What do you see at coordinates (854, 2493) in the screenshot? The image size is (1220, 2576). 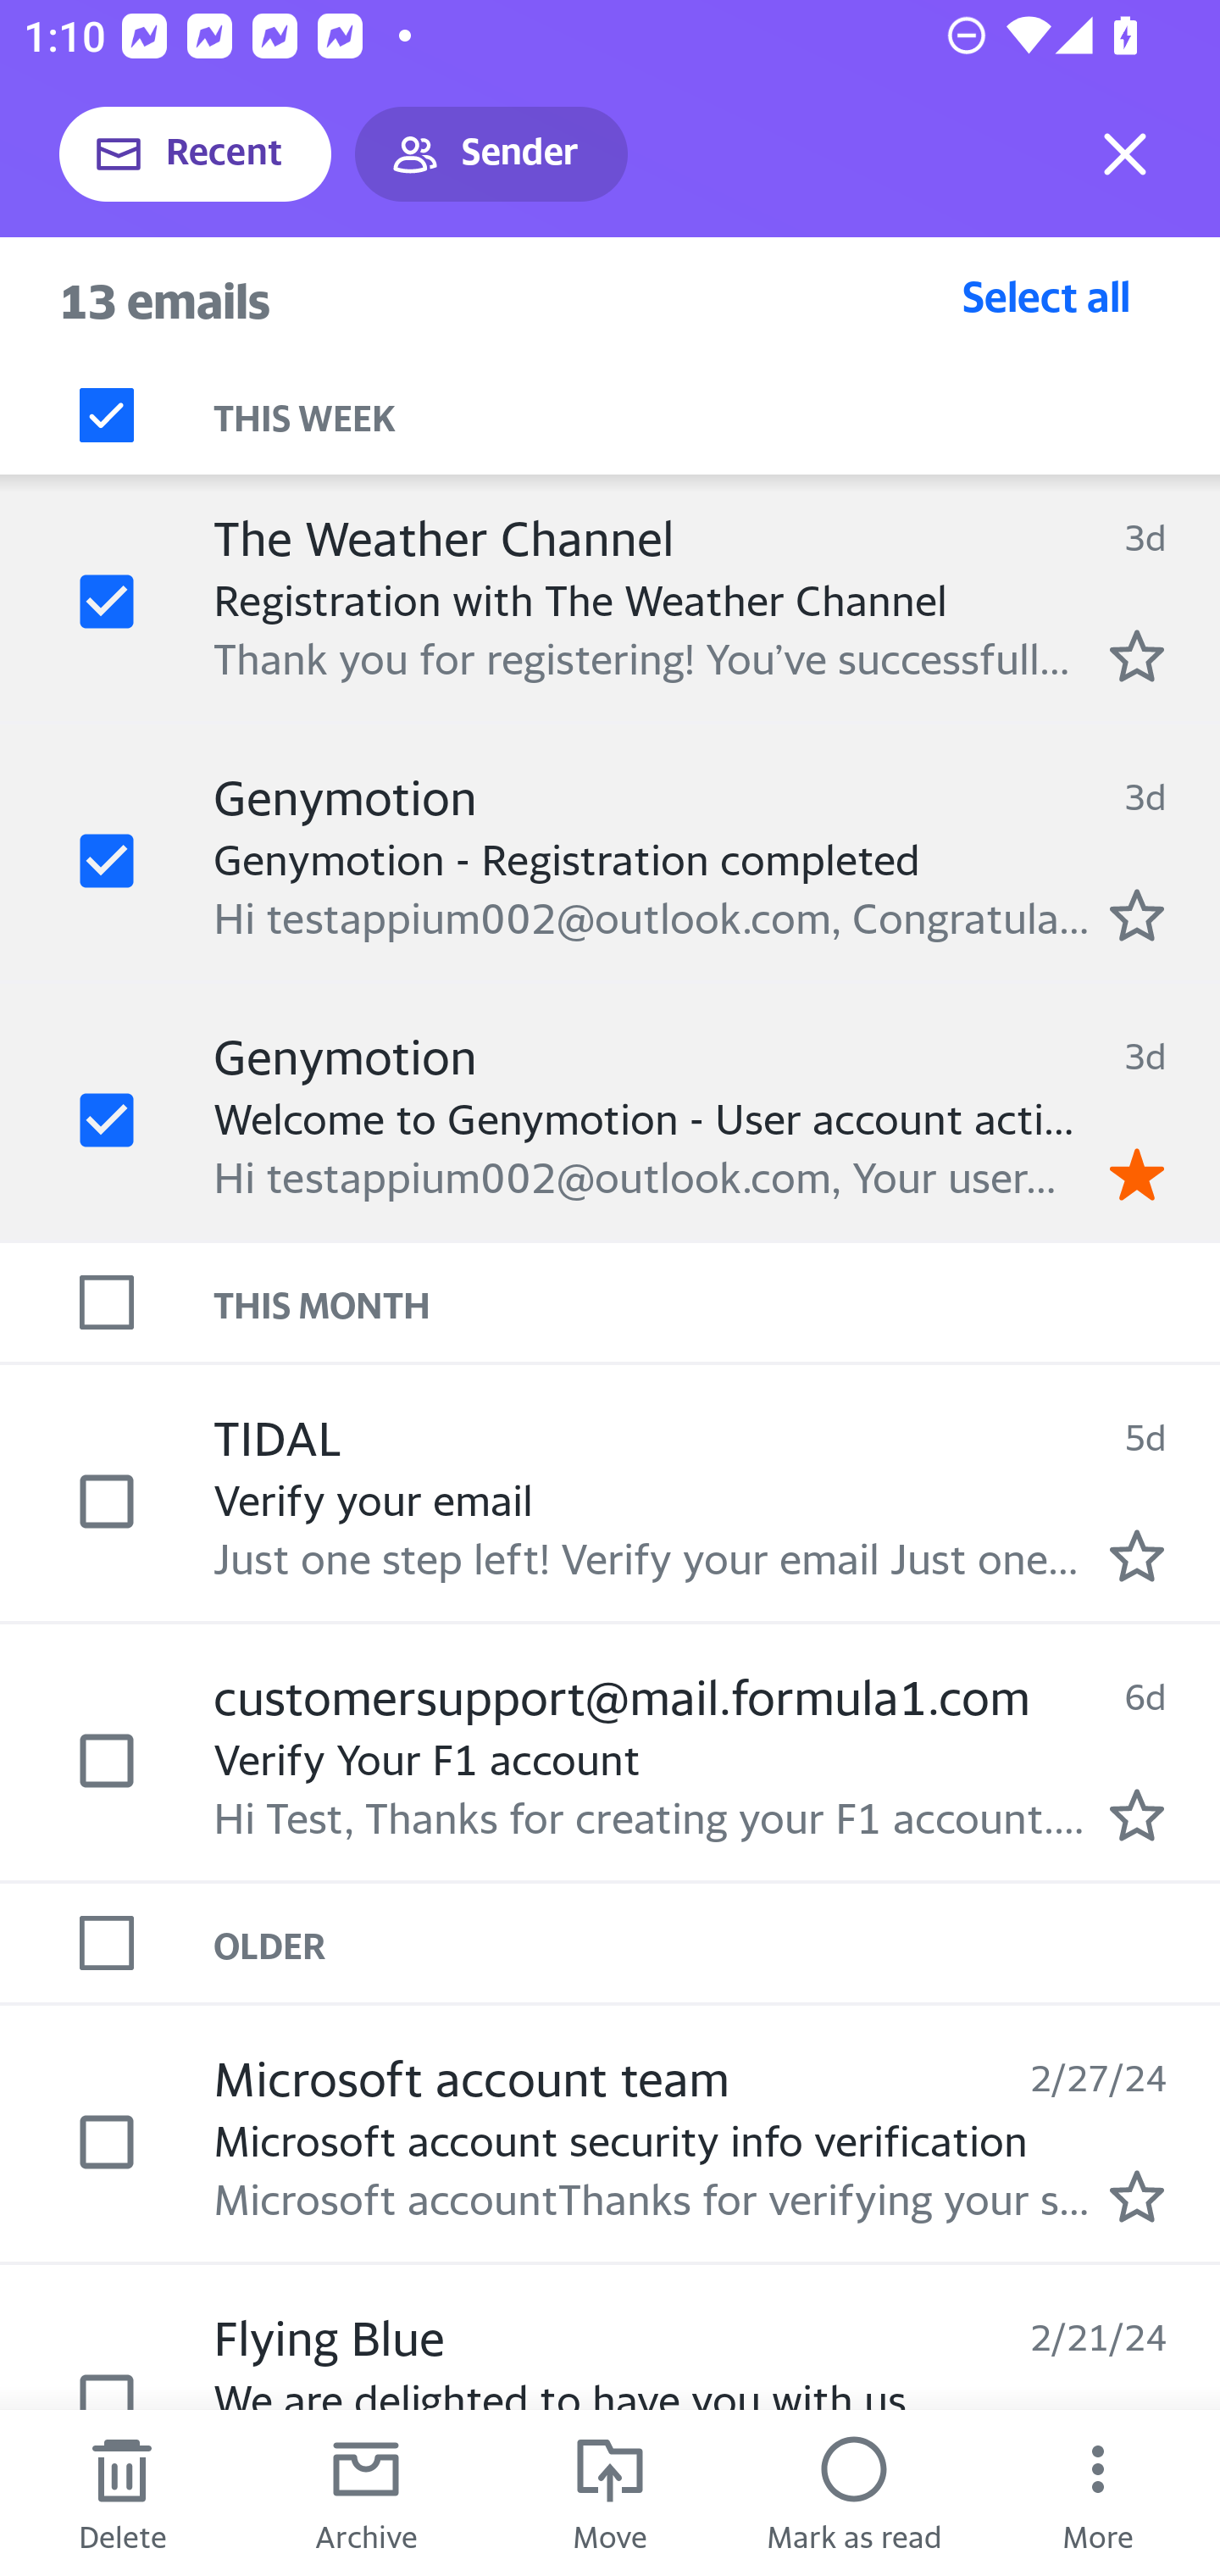 I see `Mark as read` at bounding box center [854, 2493].